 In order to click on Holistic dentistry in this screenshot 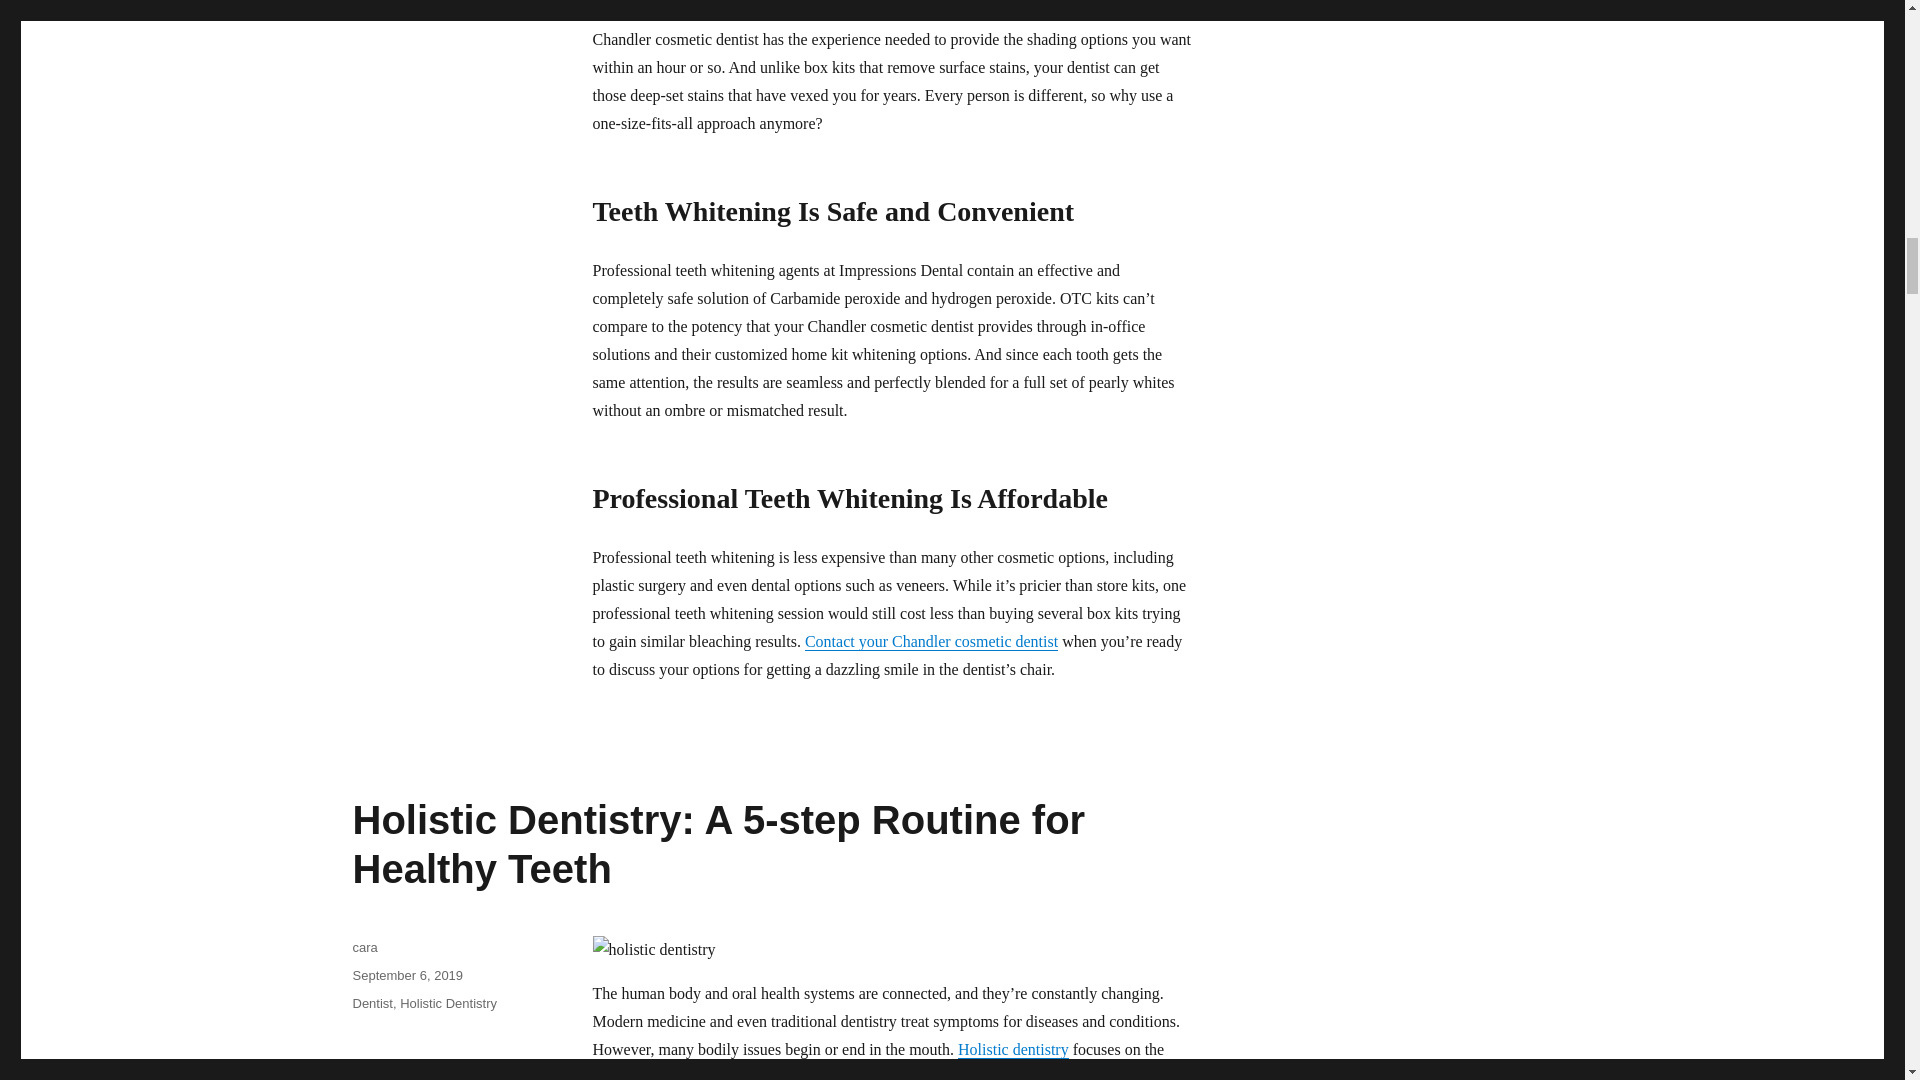, I will do `click(1014, 1050)`.